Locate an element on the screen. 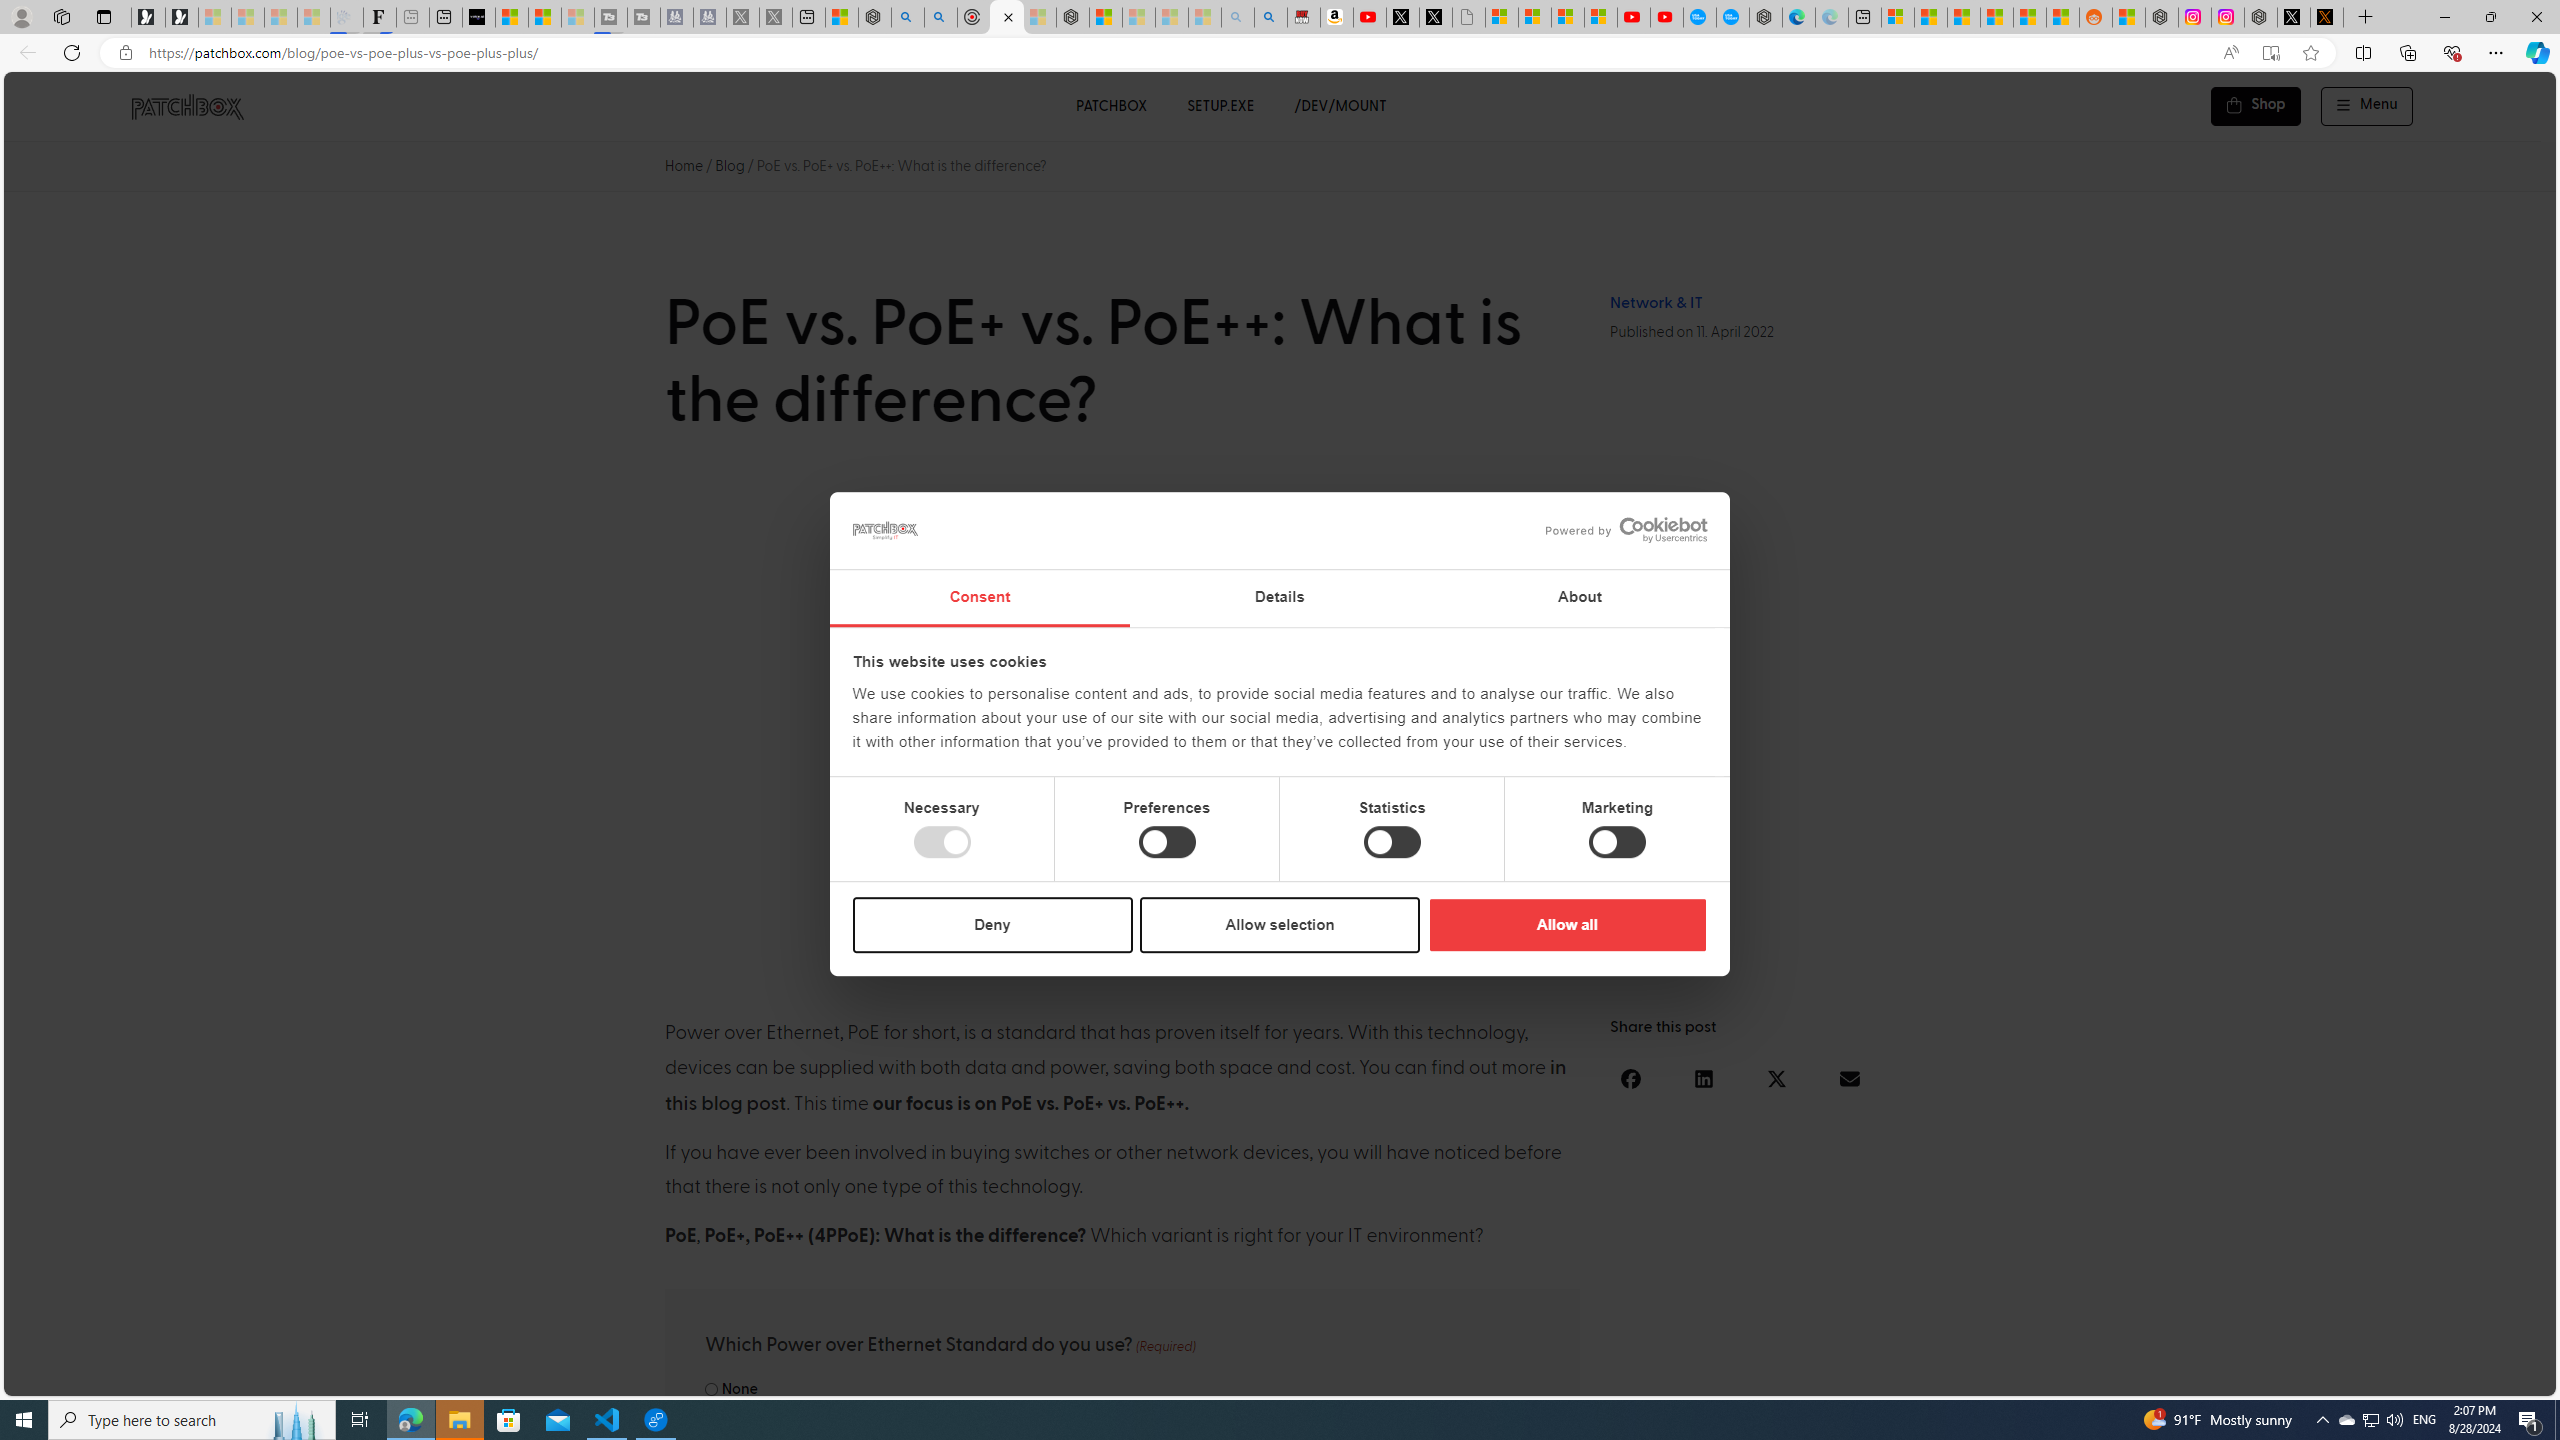 The image size is (2560, 1440). Language switcher : Slovenian is located at coordinates (2344, 1377).